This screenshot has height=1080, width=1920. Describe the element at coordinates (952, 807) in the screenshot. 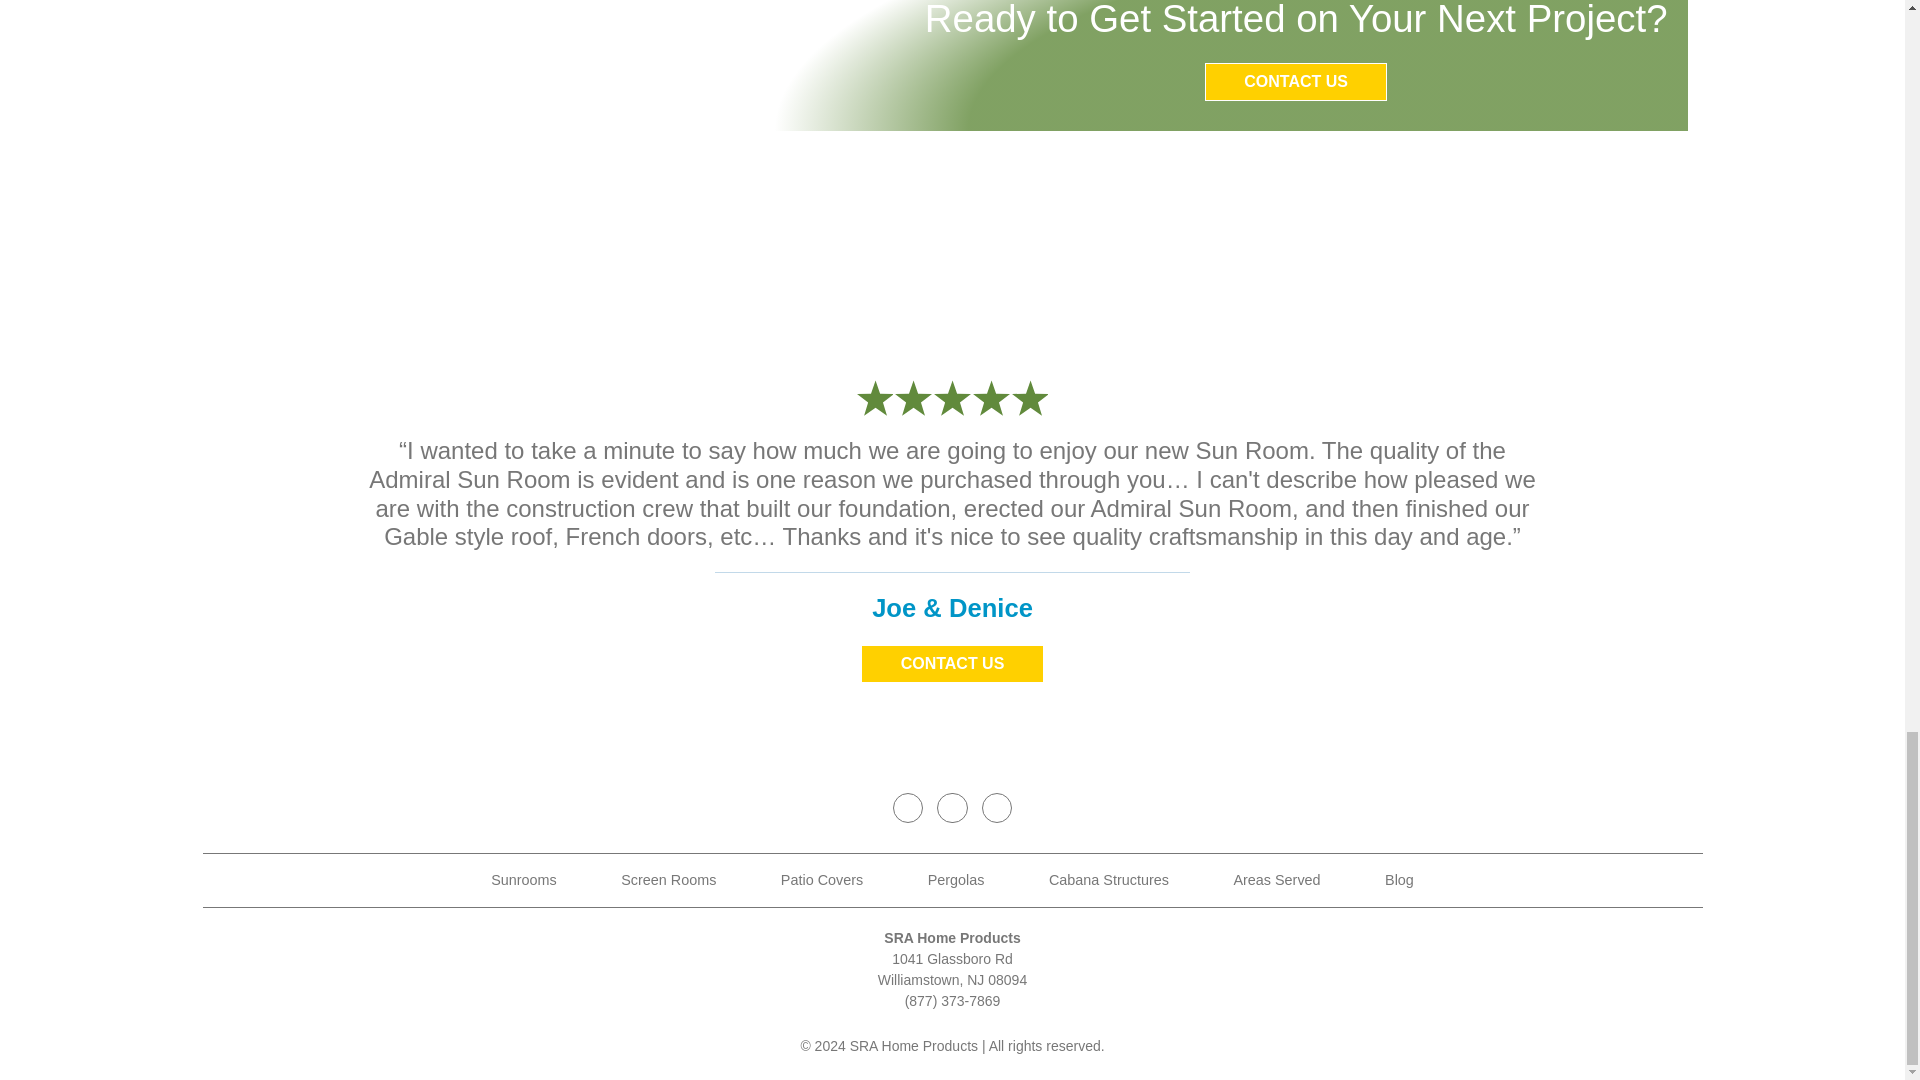

I see `Twitter` at that location.